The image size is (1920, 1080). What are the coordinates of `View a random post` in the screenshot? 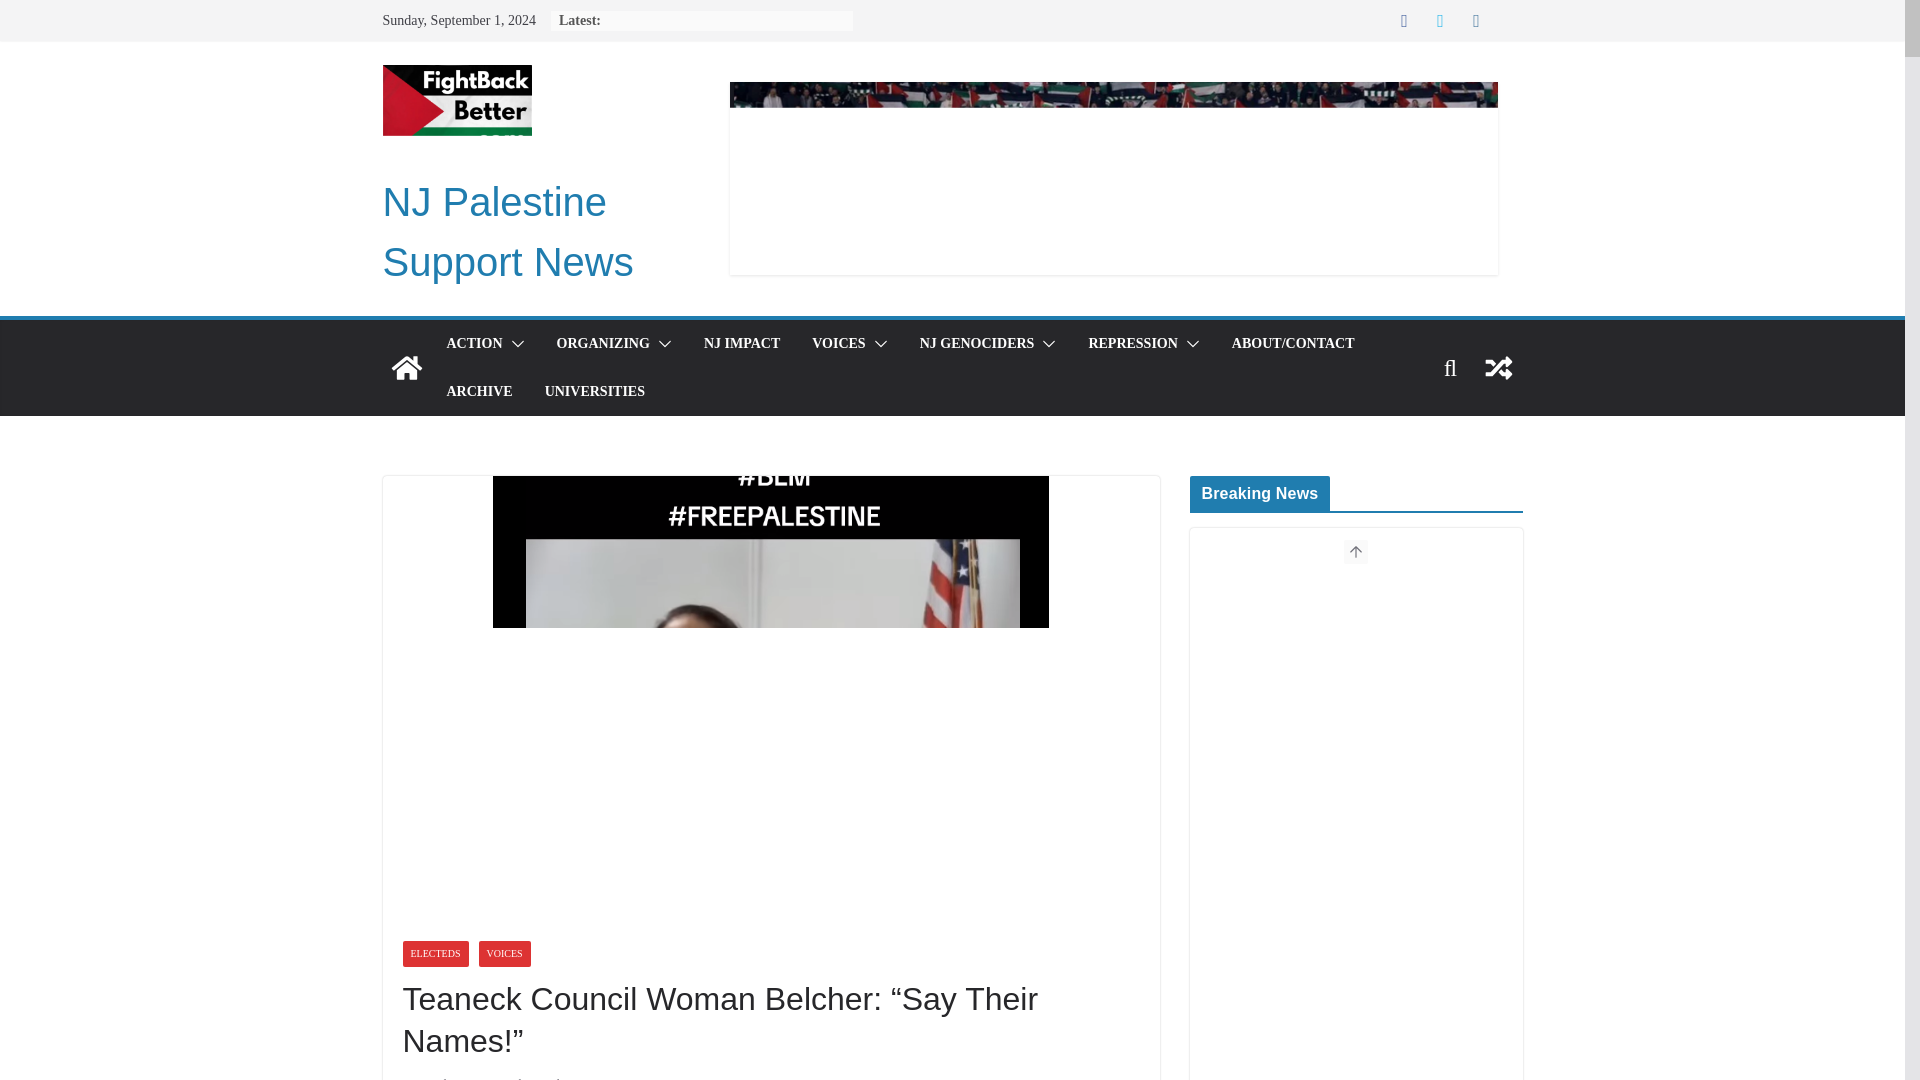 It's located at (1498, 368).